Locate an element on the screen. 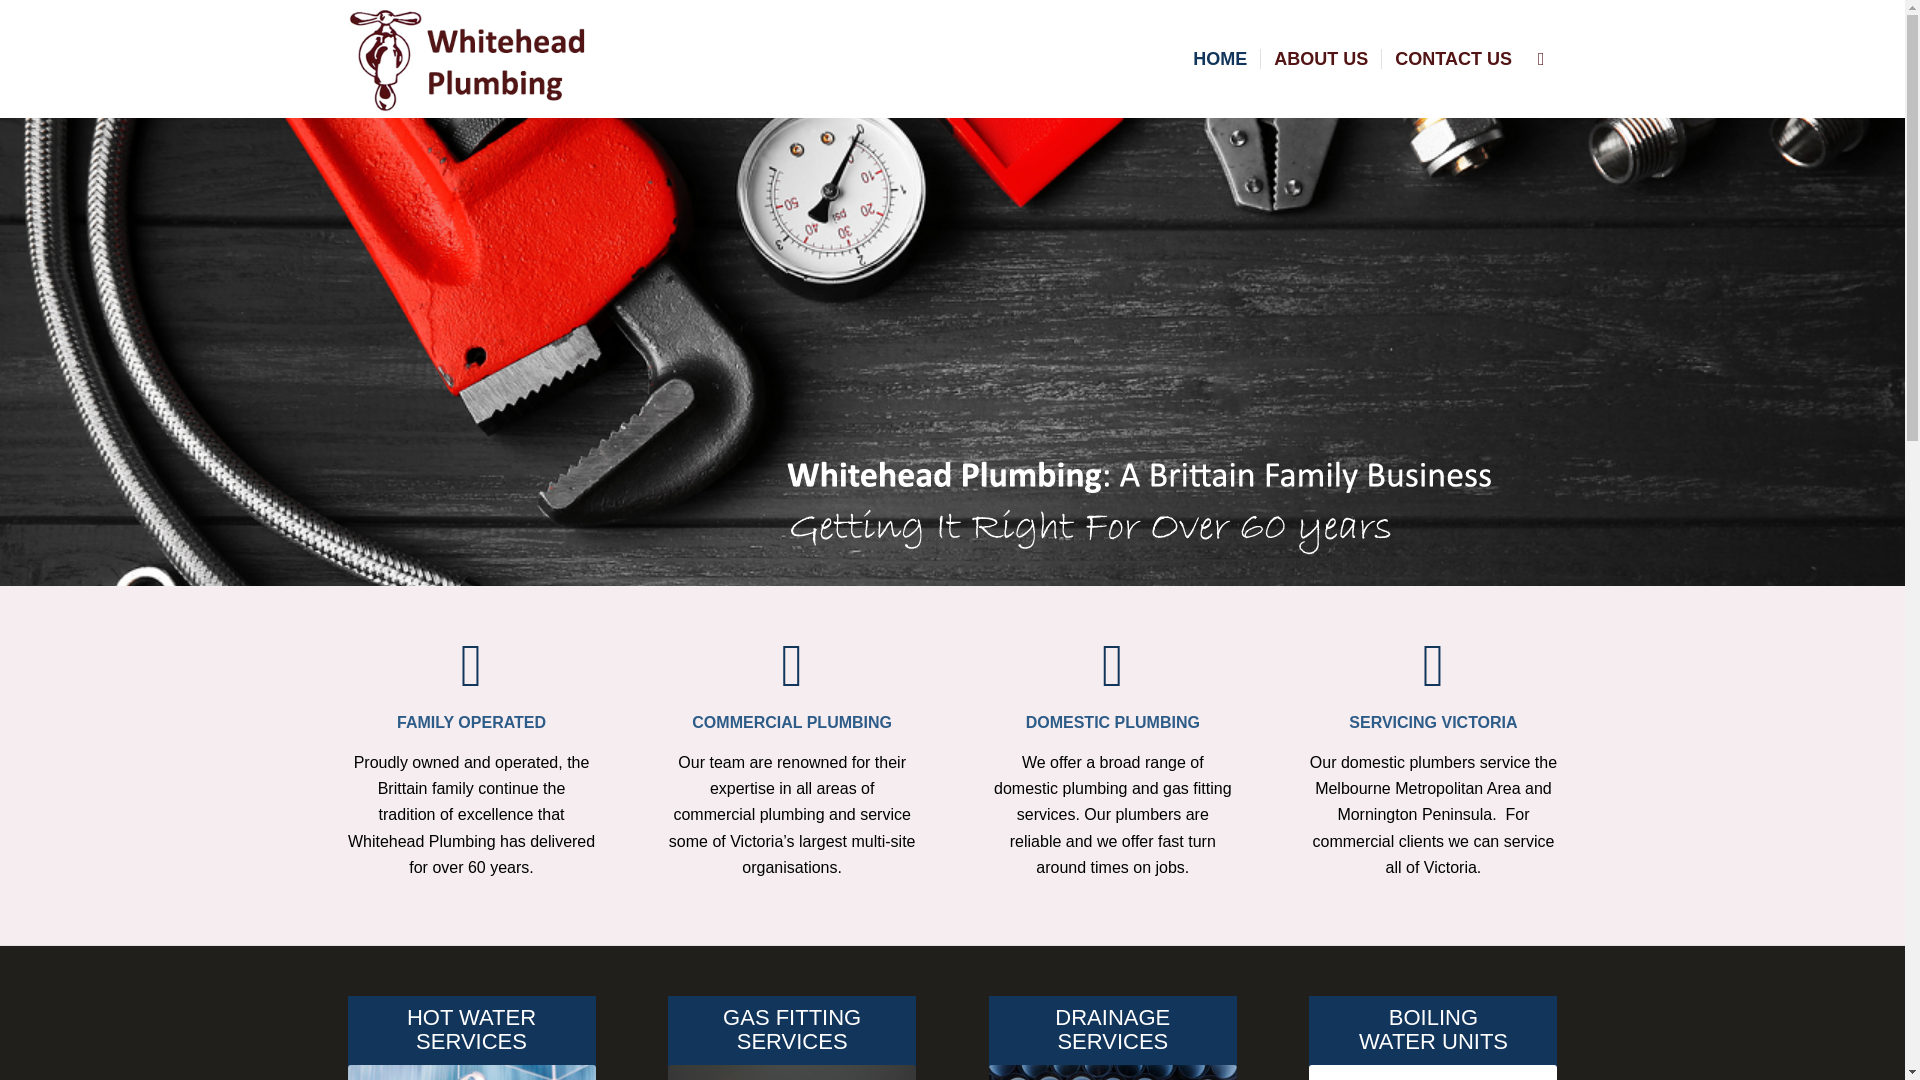 The height and width of the screenshot is (1080, 1920). WP Logo Wes2 is located at coordinates (476, 58).